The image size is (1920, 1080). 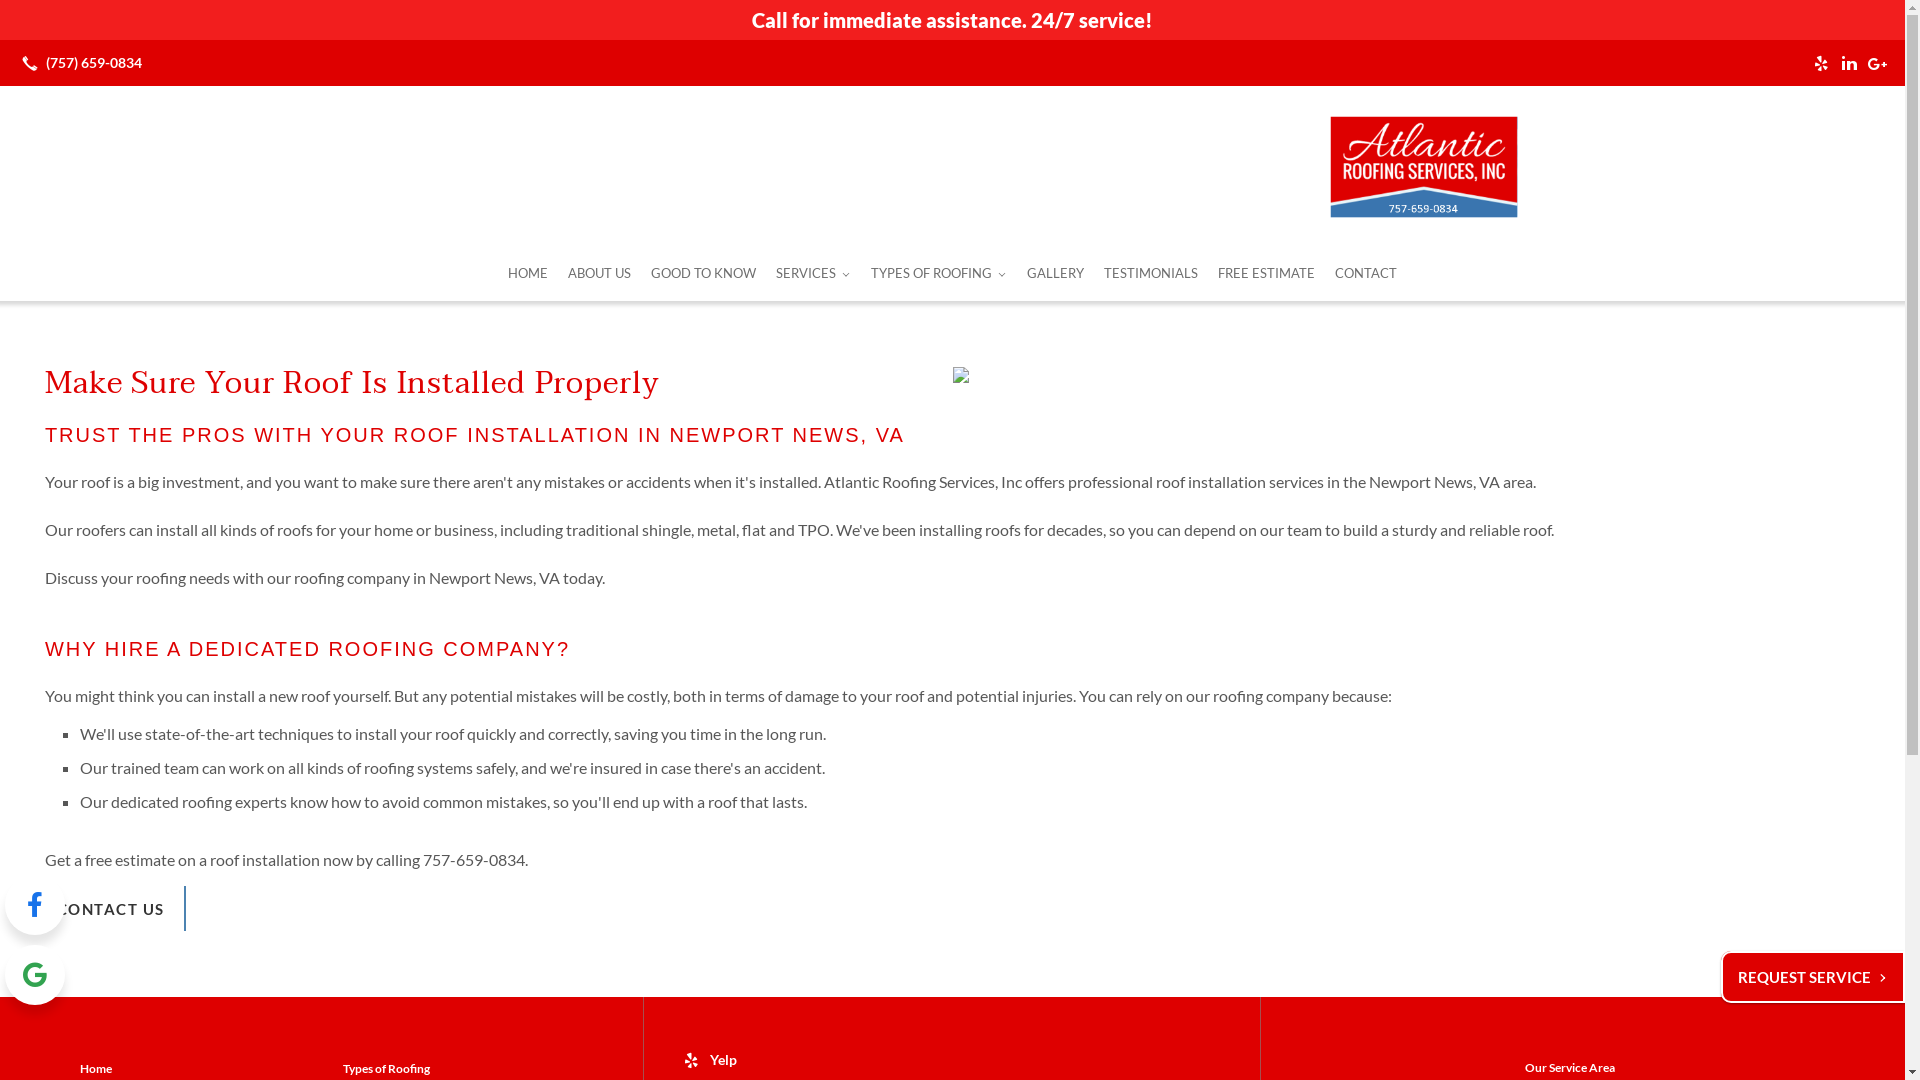 I want to click on ABOUT US, so click(x=600, y=274).